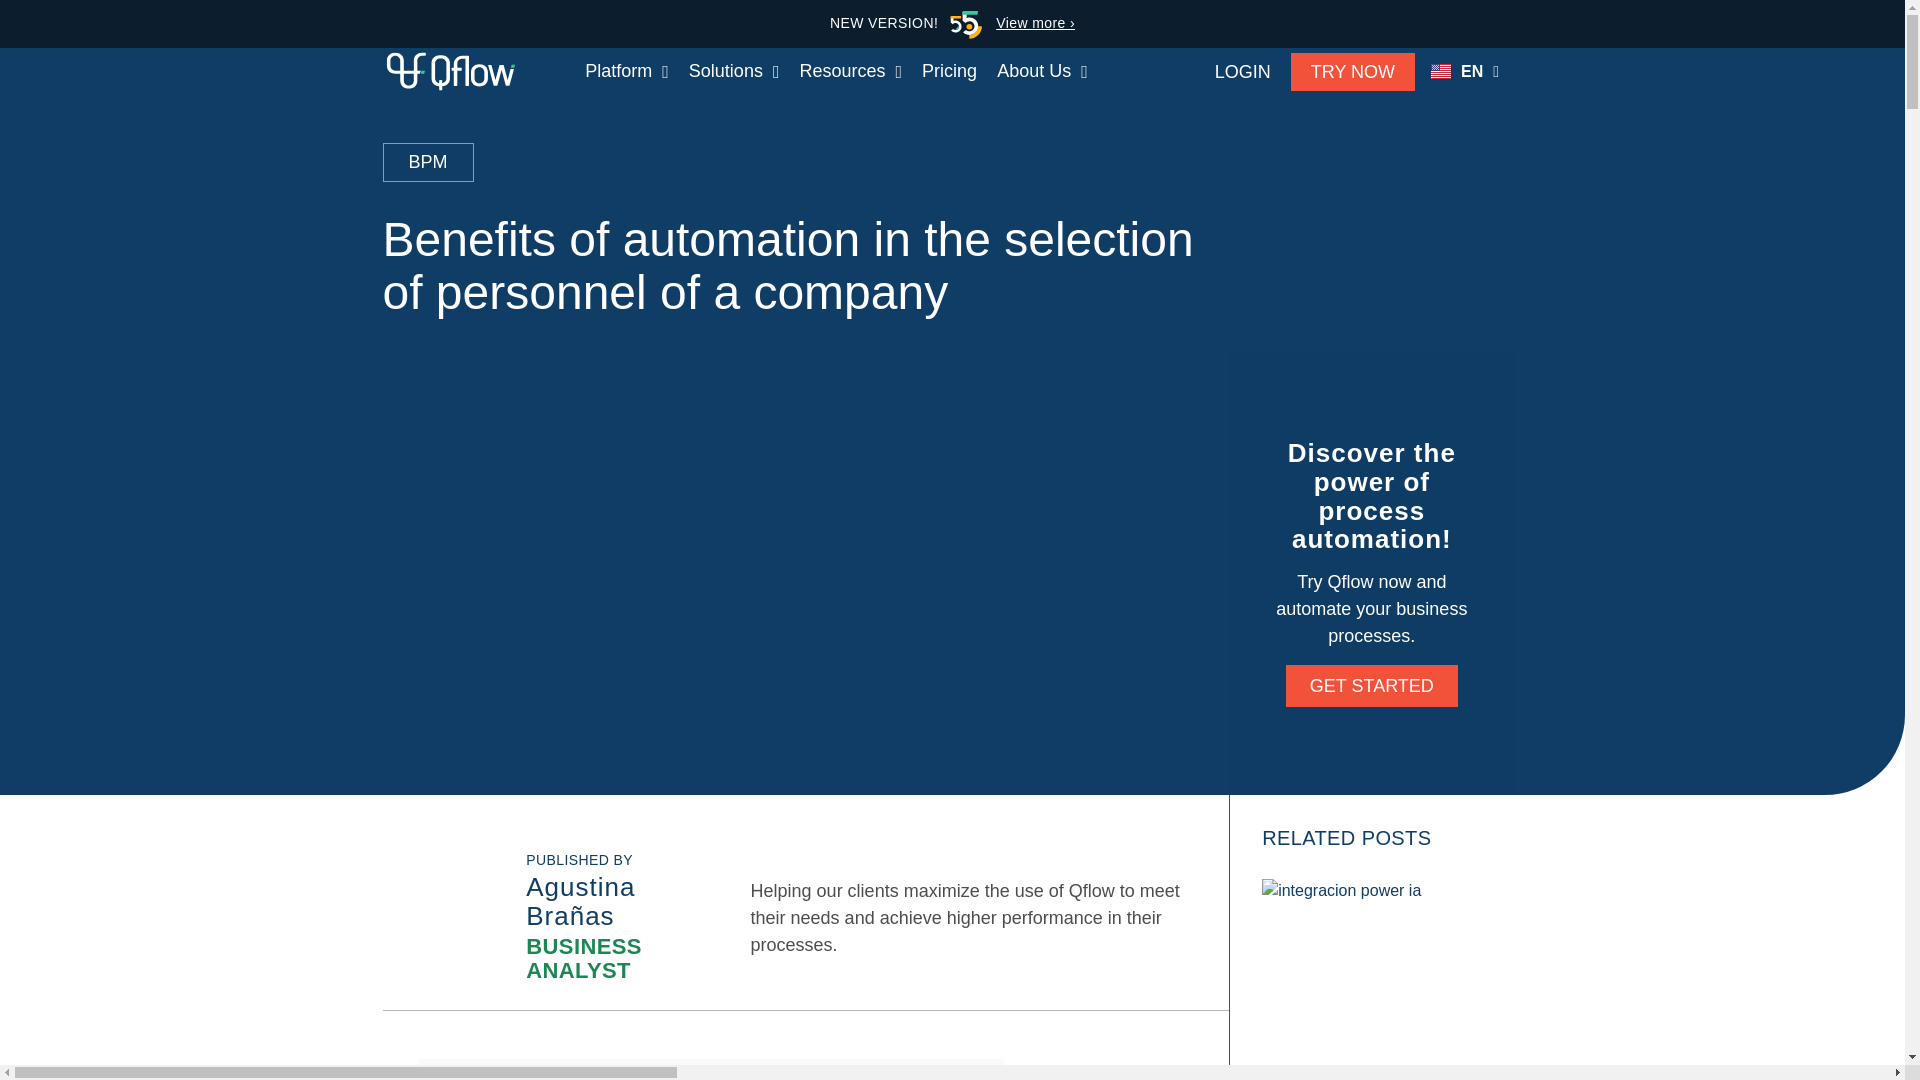 The width and height of the screenshot is (1920, 1080). What do you see at coordinates (1352, 70) in the screenshot?
I see `TRY NOW` at bounding box center [1352, 70].